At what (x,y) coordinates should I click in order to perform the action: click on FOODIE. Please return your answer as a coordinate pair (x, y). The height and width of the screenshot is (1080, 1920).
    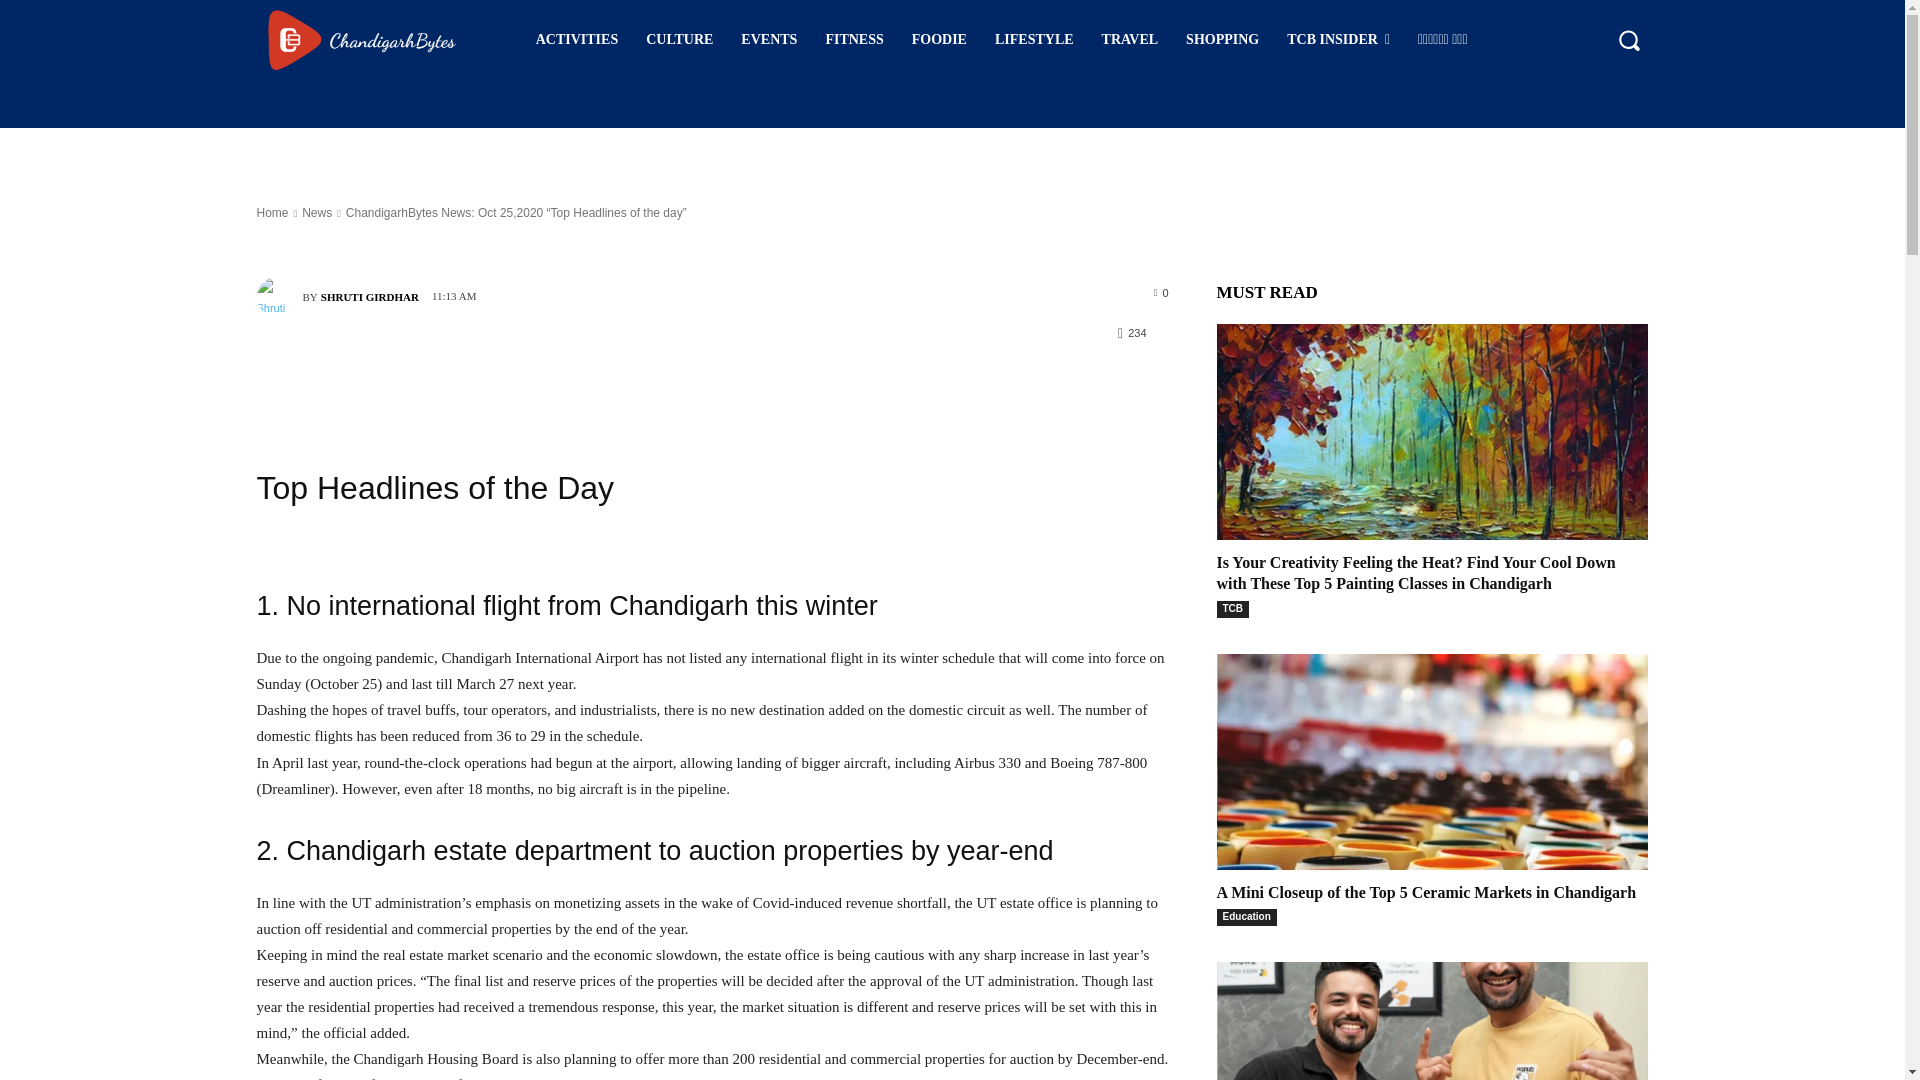
    Looking at the image, I should click on (940, 40).